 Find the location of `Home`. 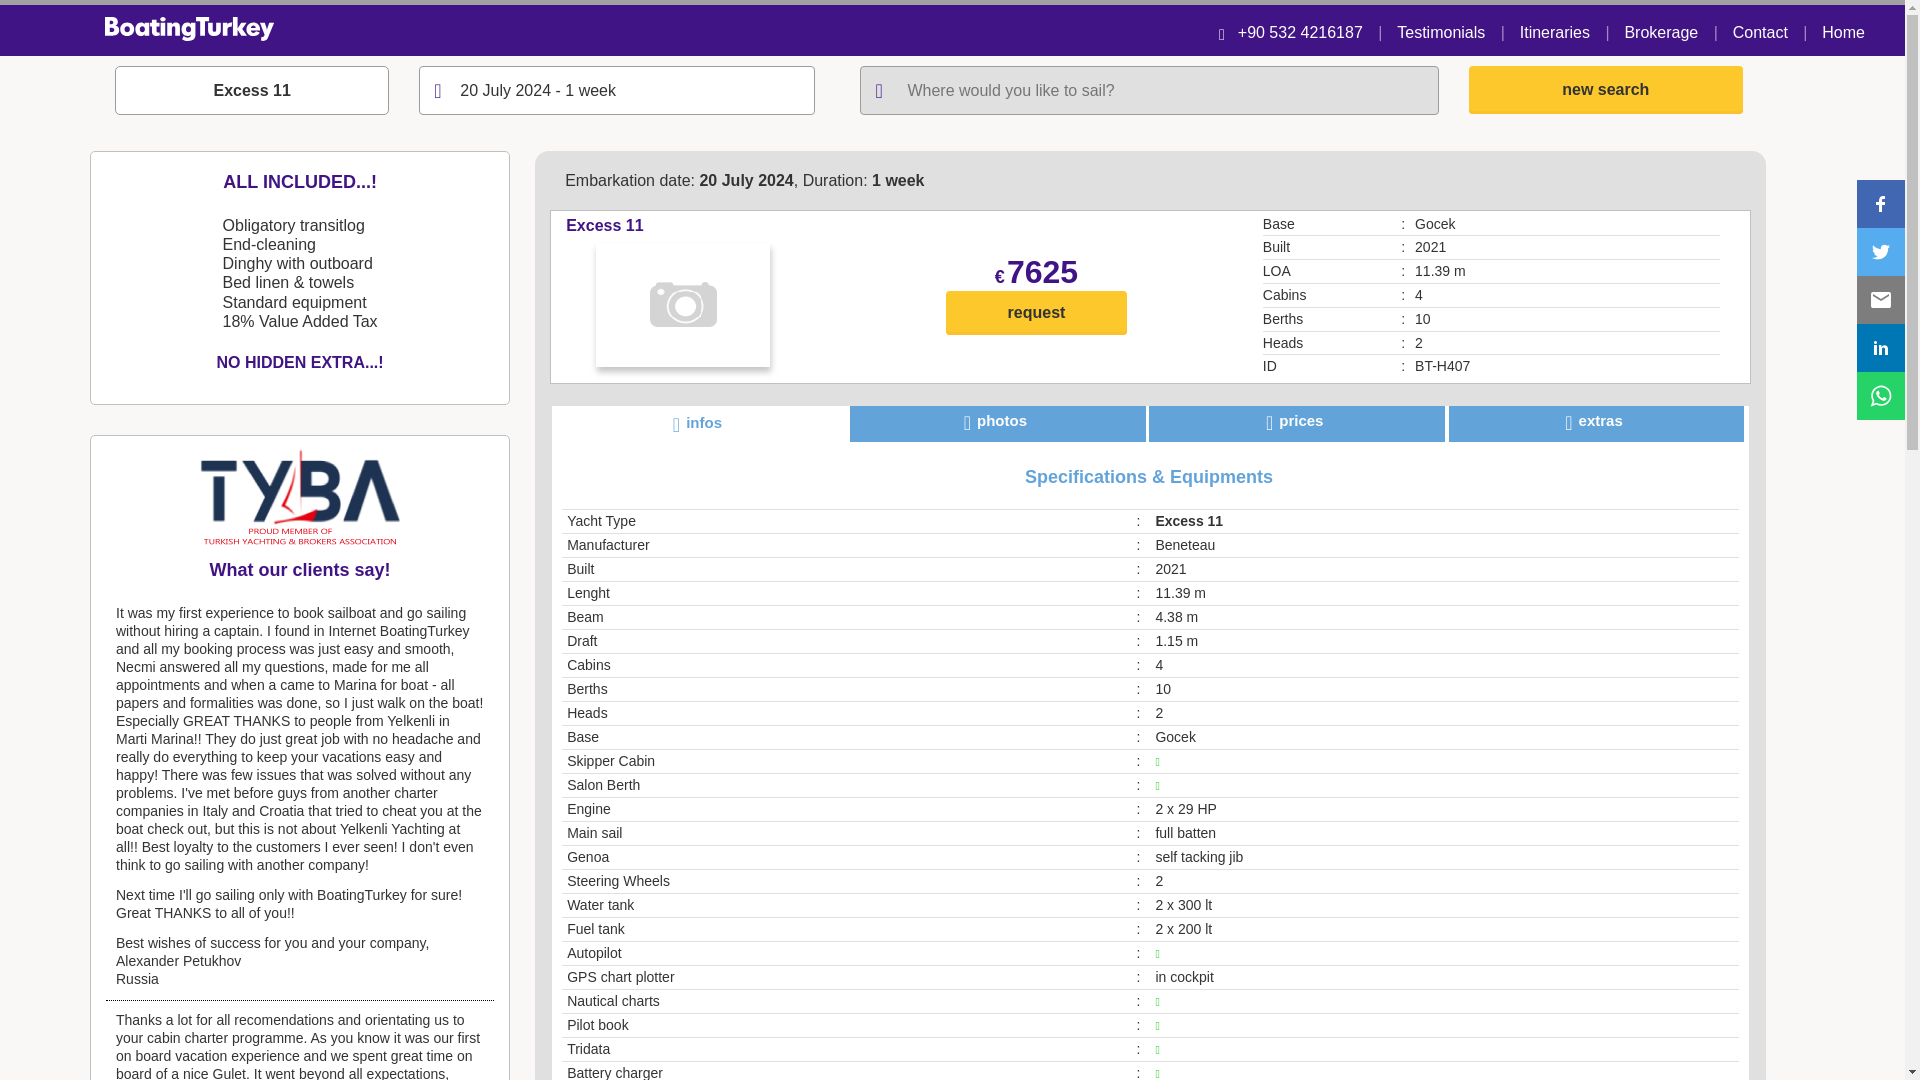

Home is located at coordinates (1843, 32).